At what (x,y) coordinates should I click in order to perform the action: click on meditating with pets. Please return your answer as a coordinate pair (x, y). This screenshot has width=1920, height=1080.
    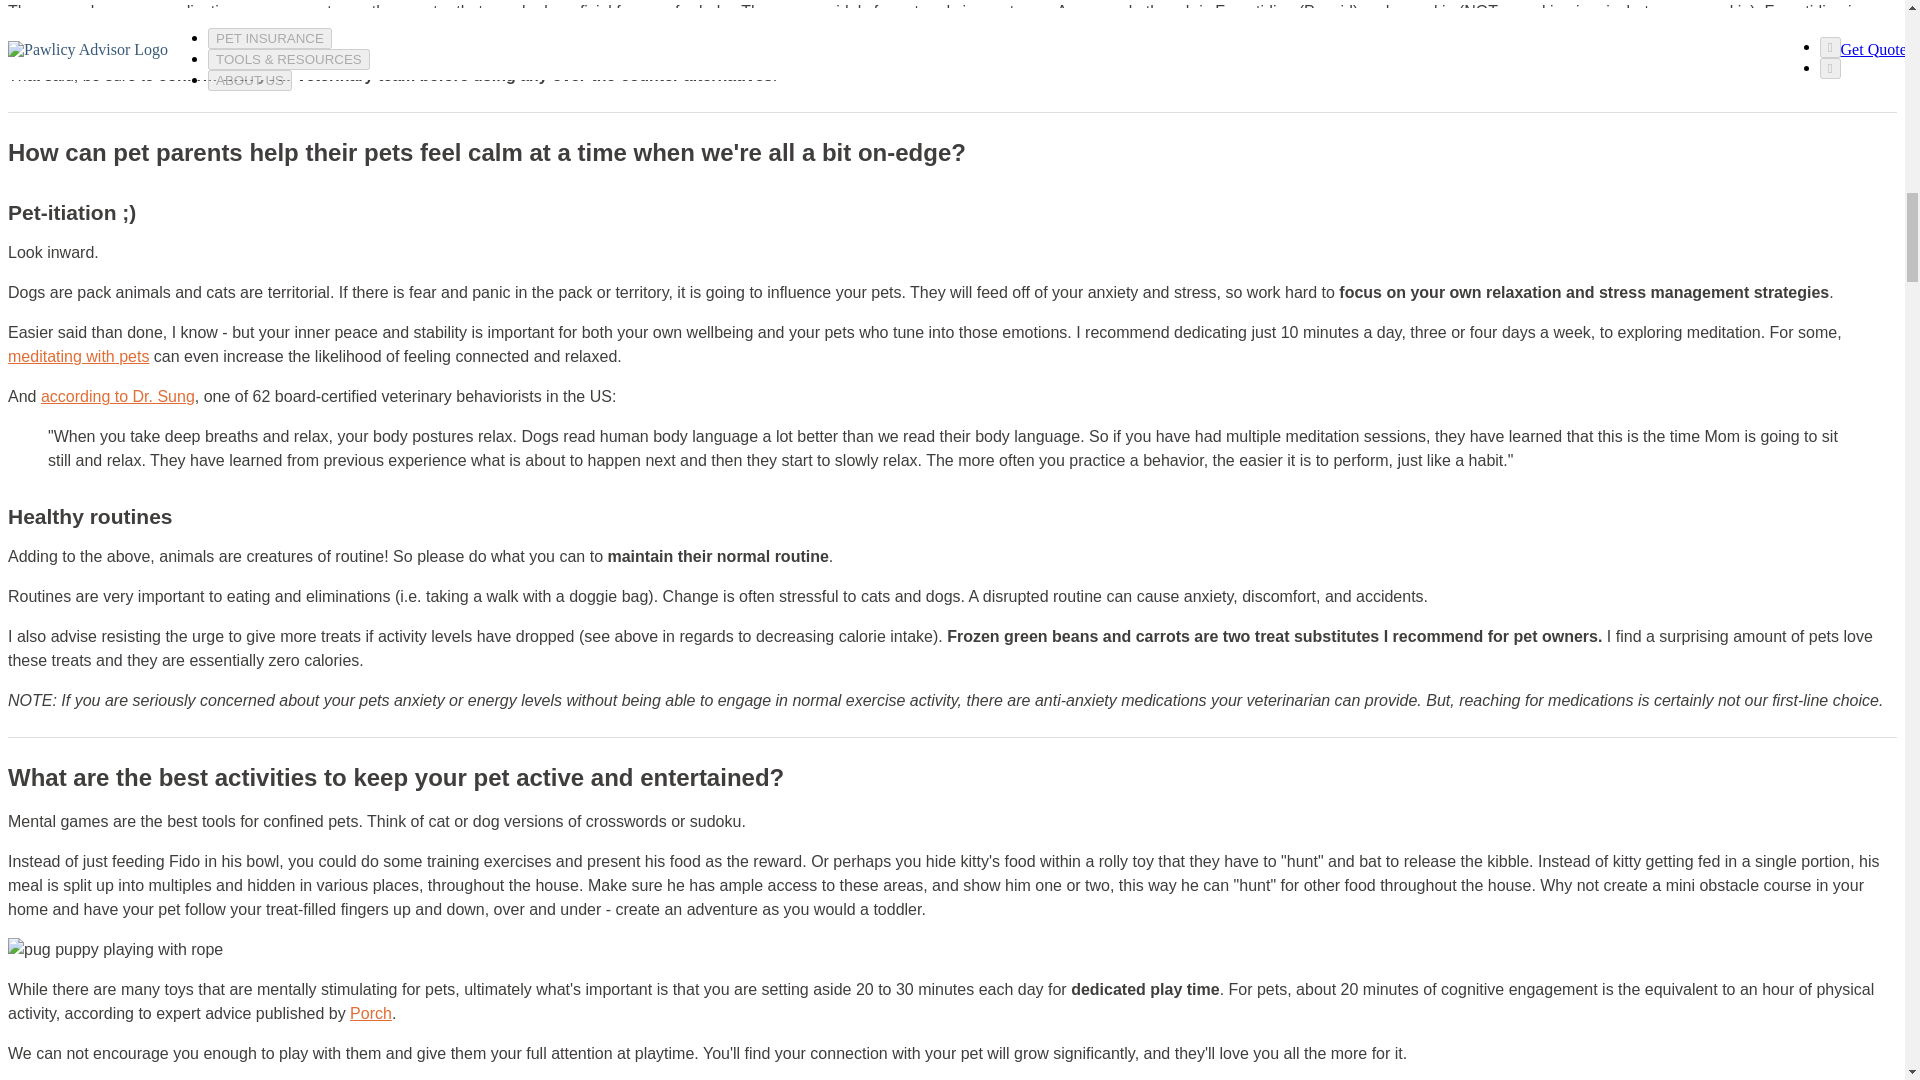
    Looking at the image, I should click on (78, 356).